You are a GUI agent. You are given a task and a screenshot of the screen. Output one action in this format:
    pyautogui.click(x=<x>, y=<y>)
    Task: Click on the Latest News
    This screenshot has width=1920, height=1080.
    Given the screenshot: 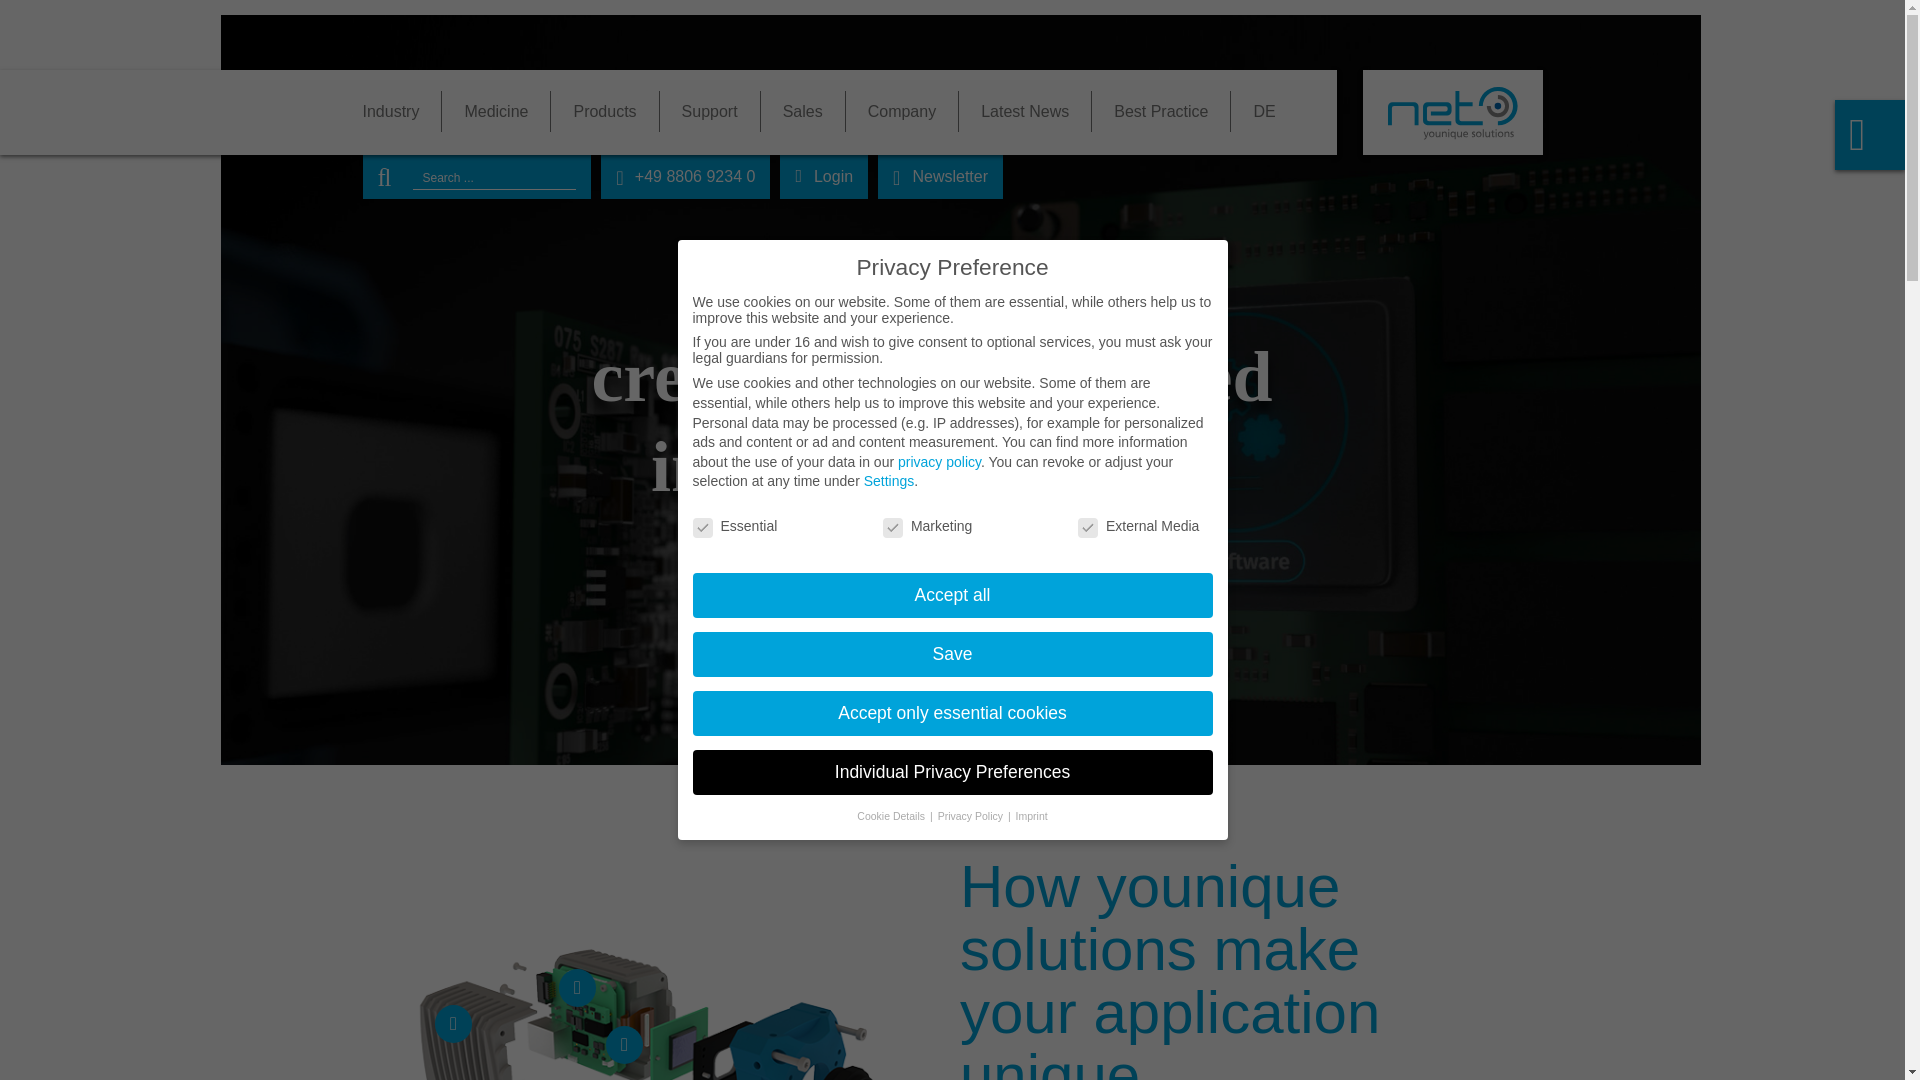 What is the action you would take?
    pyautogui.click(x=1025, y=110)
    